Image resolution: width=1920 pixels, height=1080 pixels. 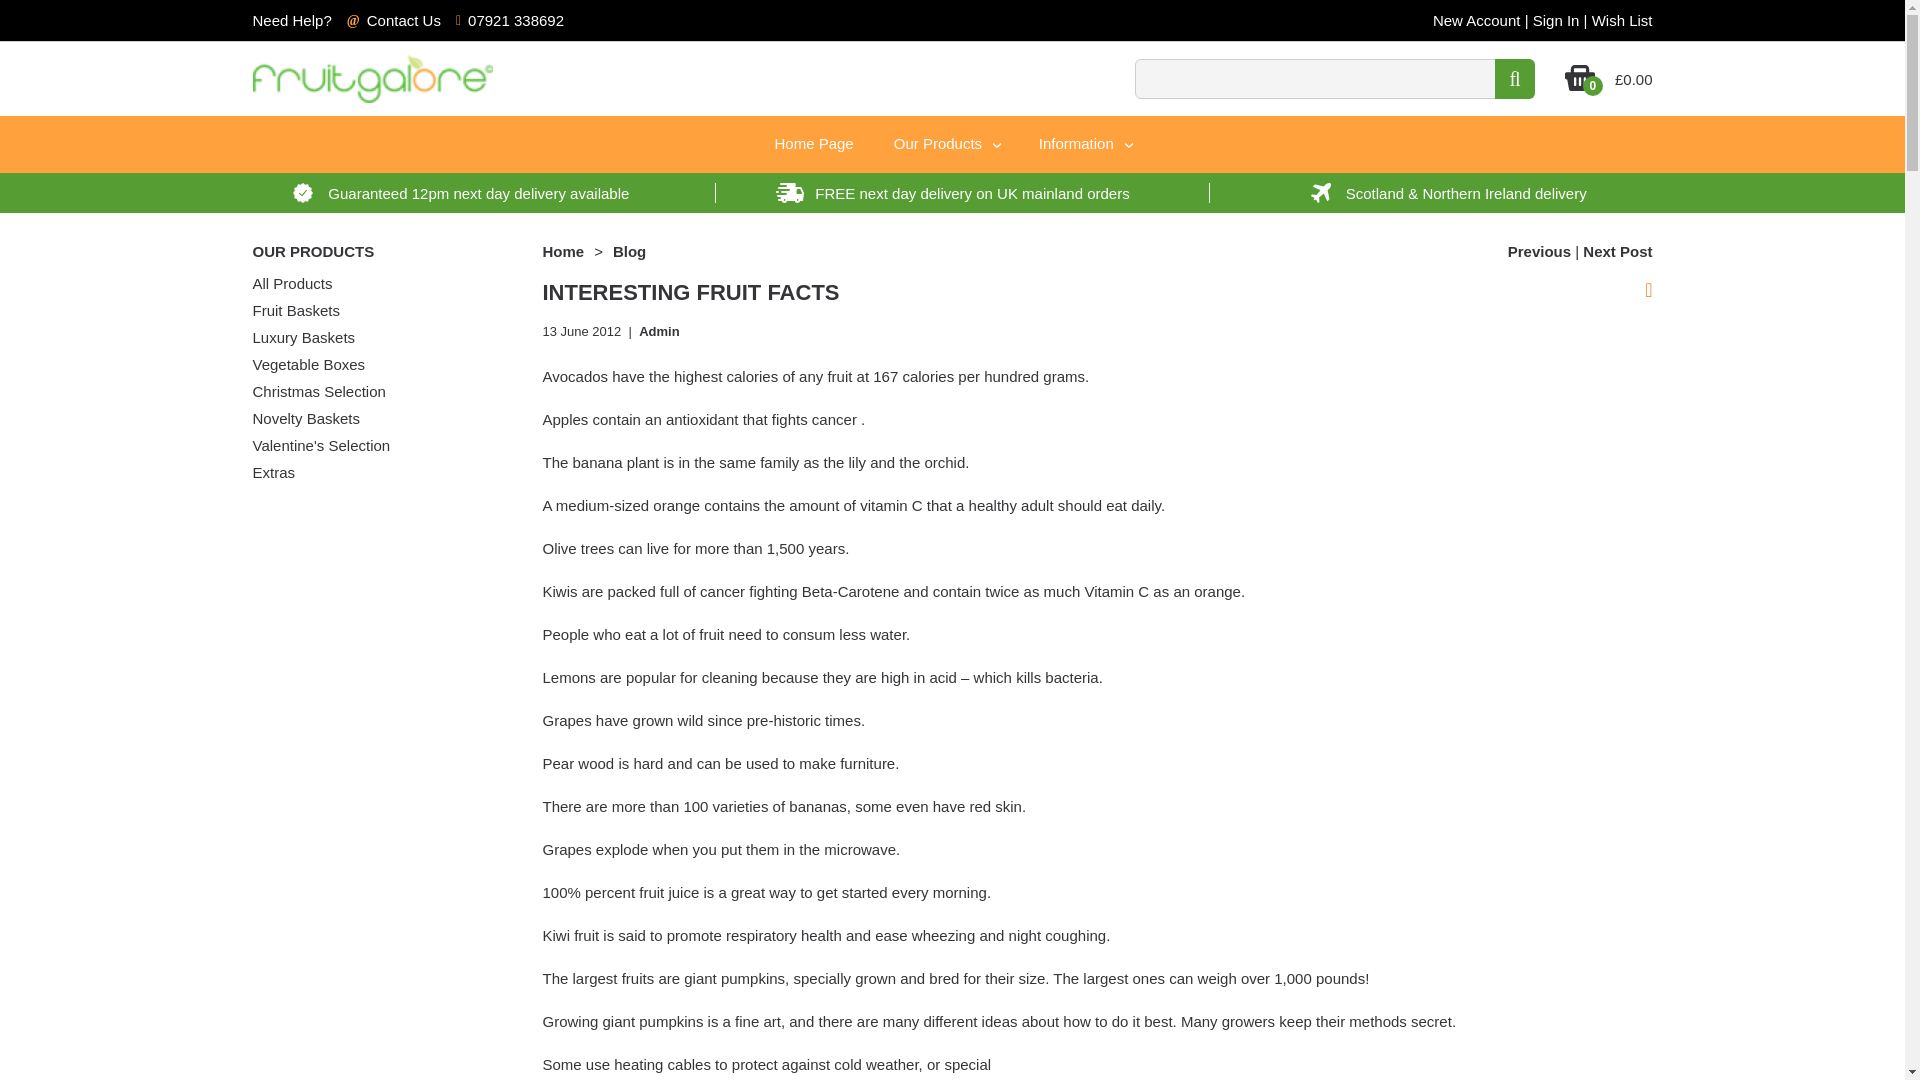 What do you see at coordinates (1622, 20) in the screenshot?
I see `Wish List` at bounding box center [1622, 20].